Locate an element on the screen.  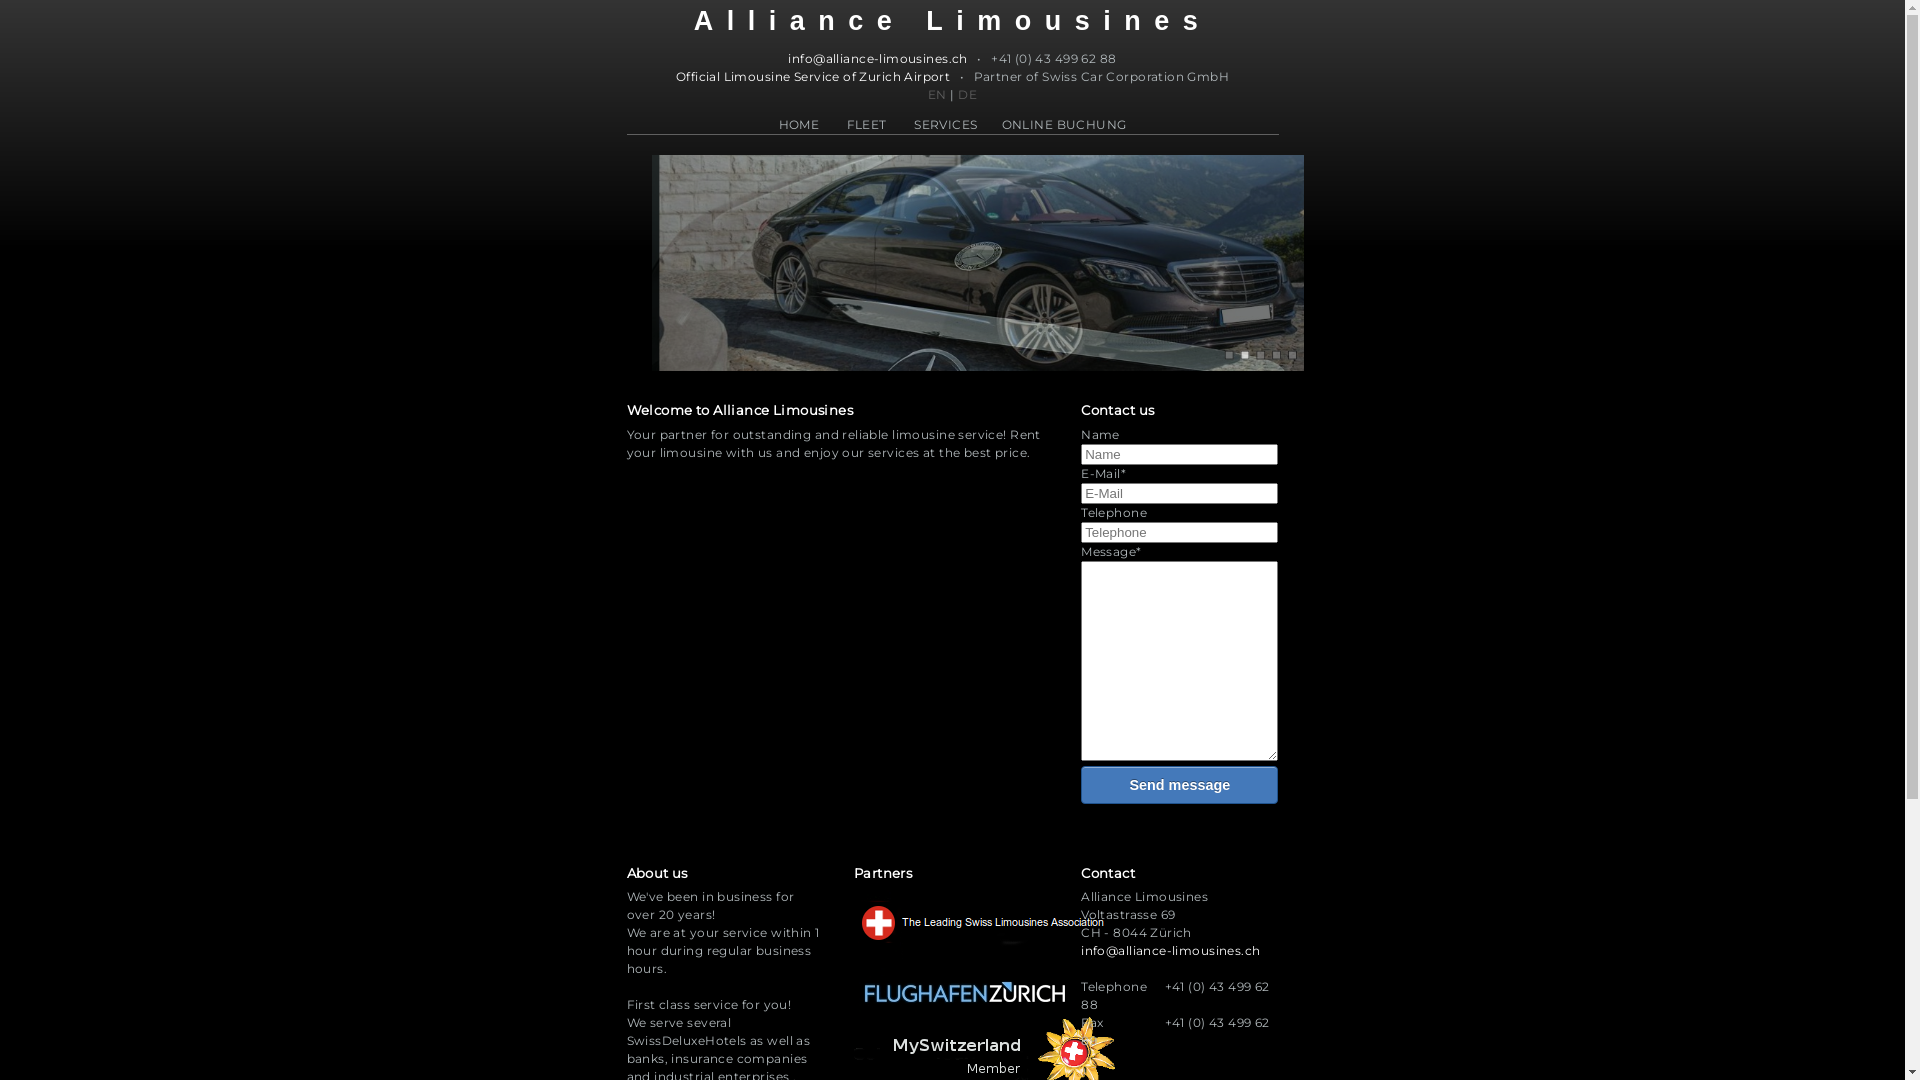
Official Limousine Service of Zurich Airport is located at coordinates (813, 77).